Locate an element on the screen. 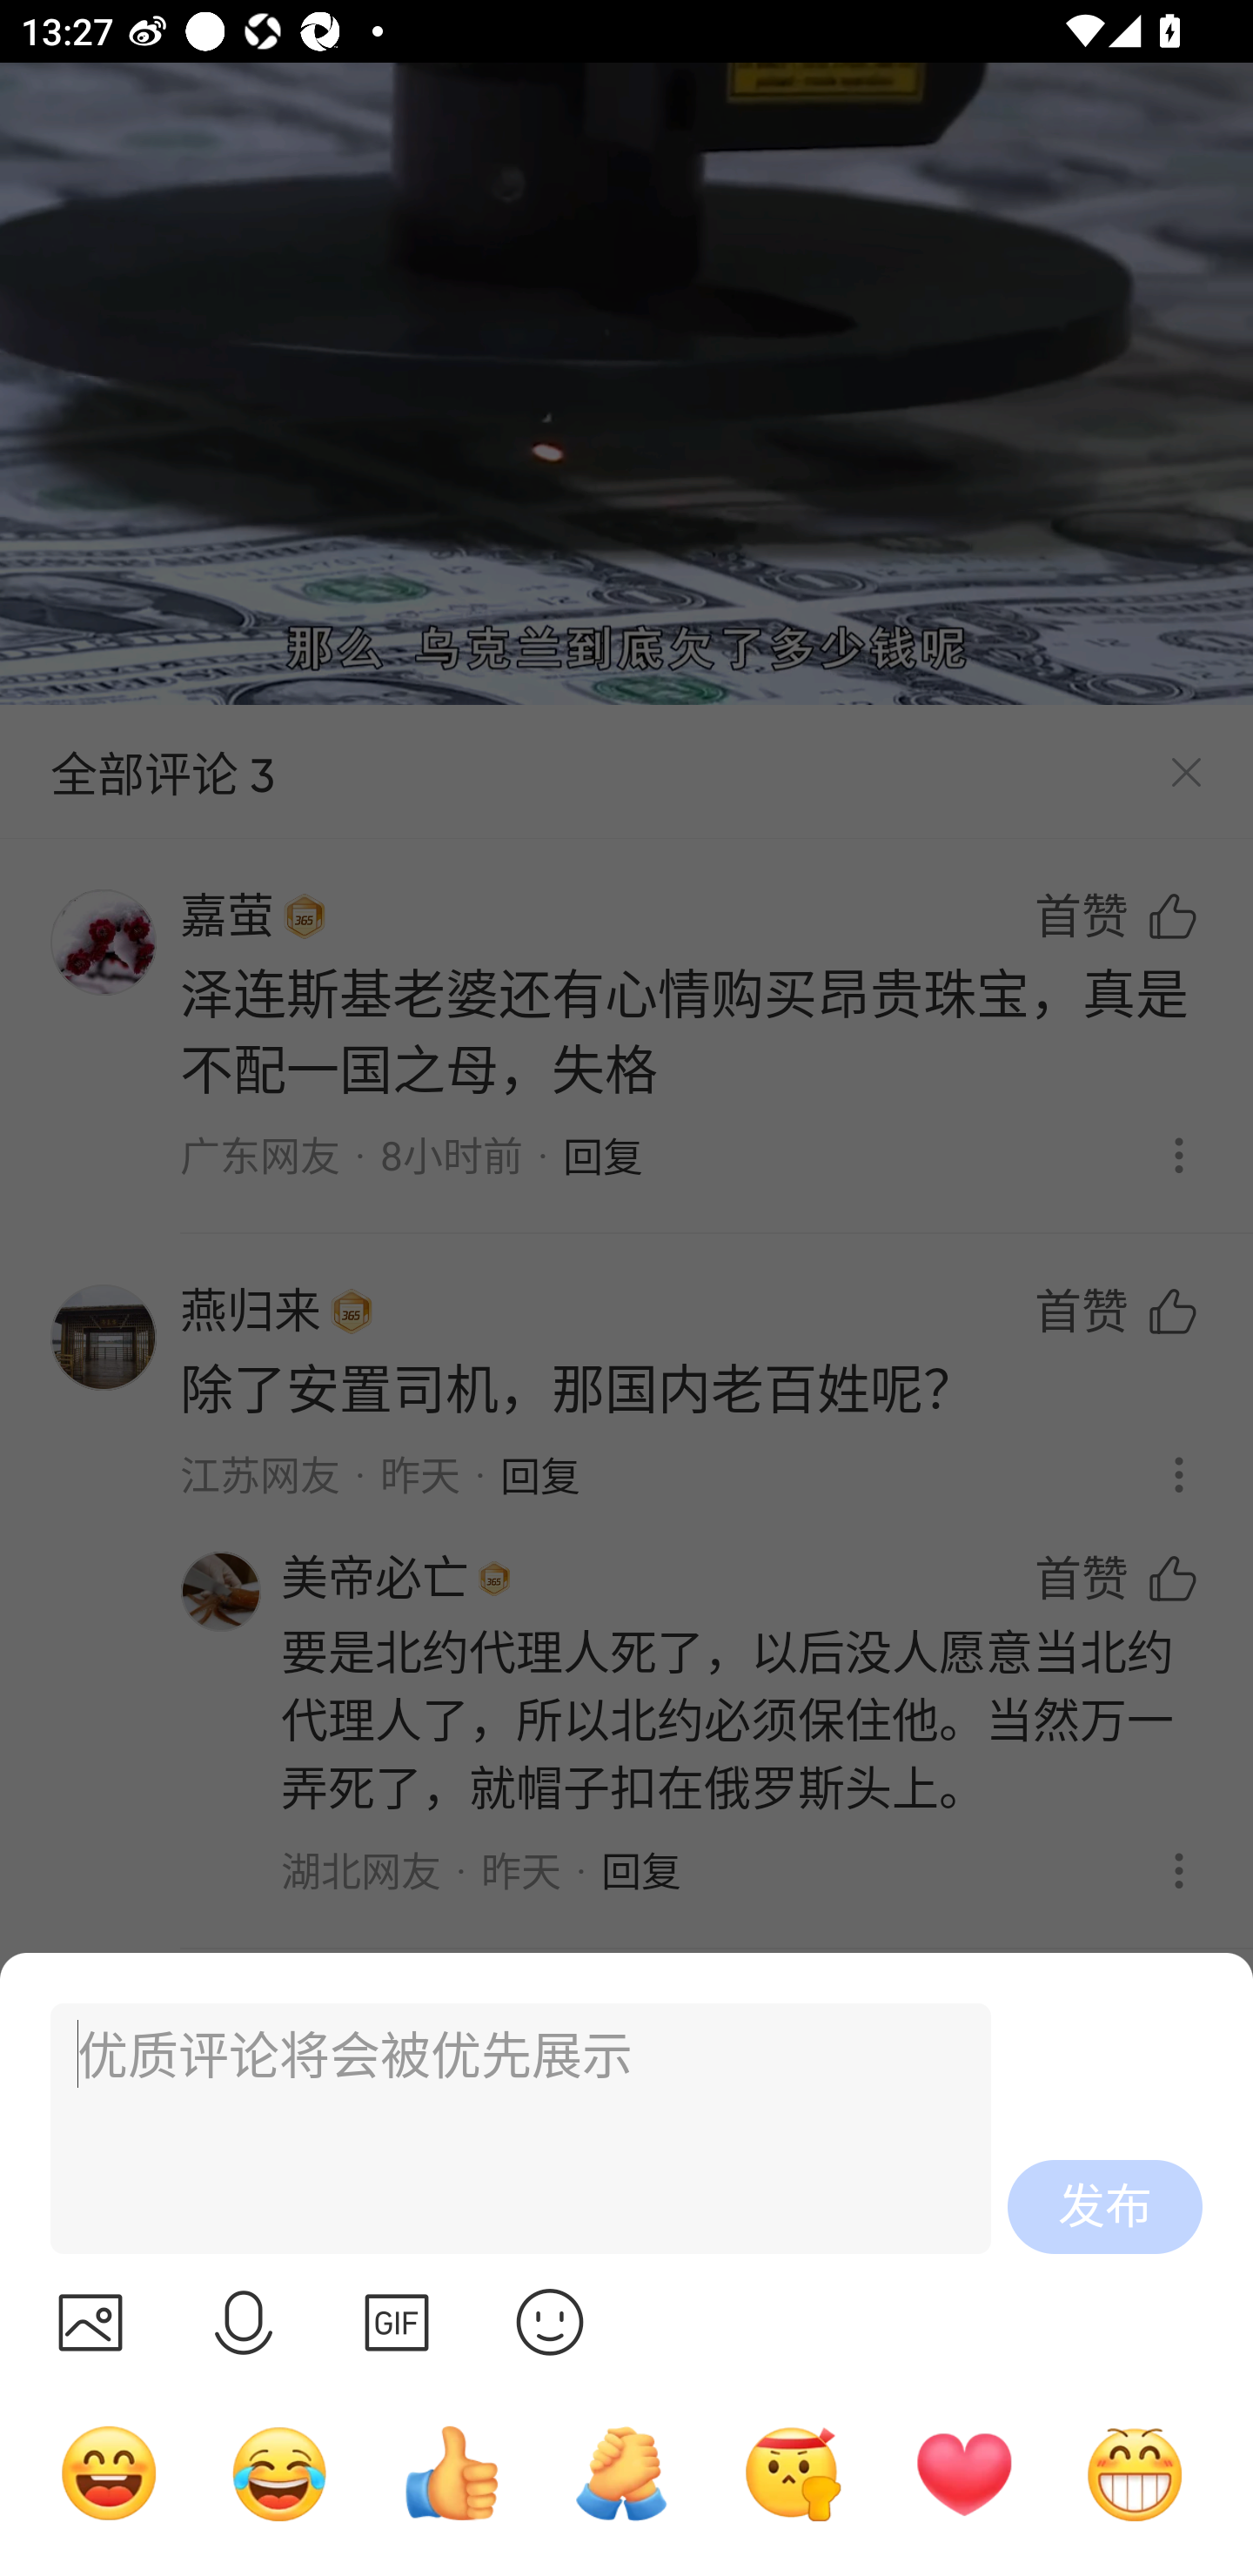  哈哈 is located at coordinates (109, 2472).